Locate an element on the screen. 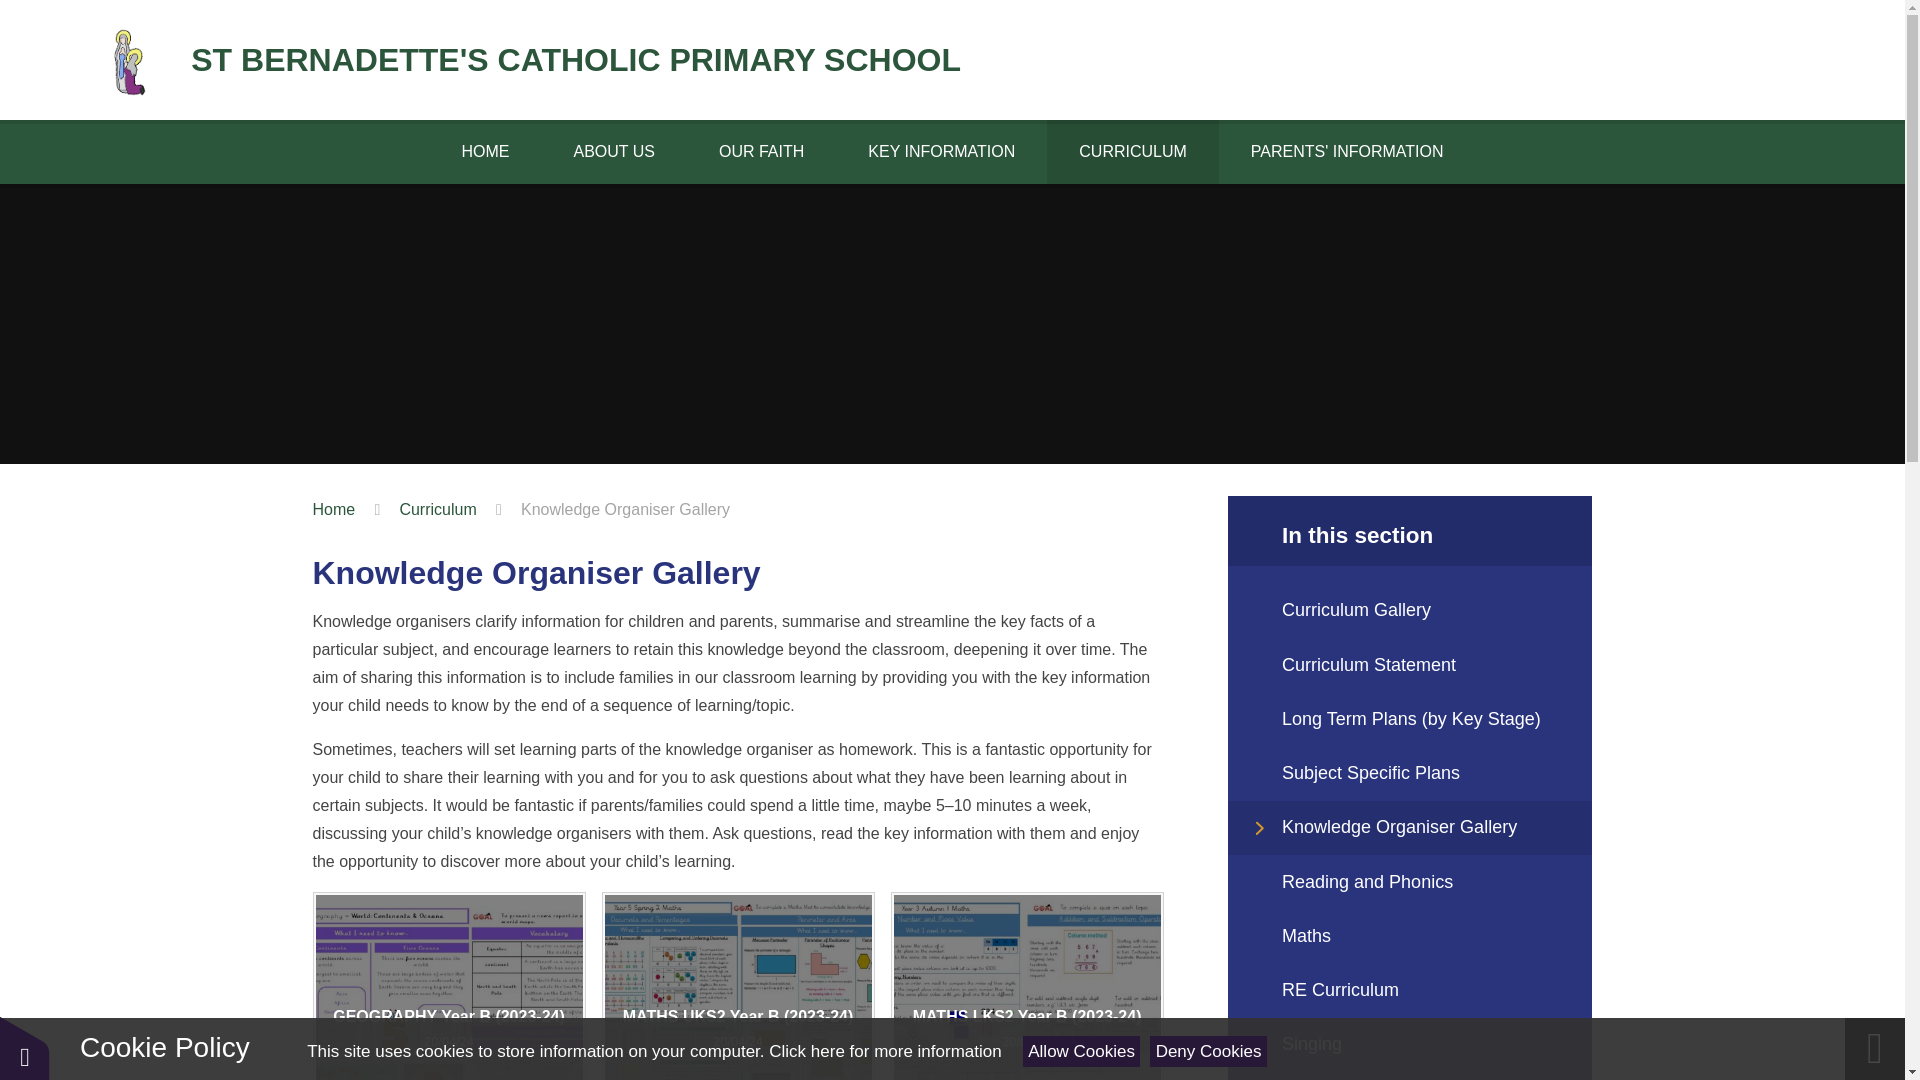  Deny Cookies is located at coordinates (1208, 1051).